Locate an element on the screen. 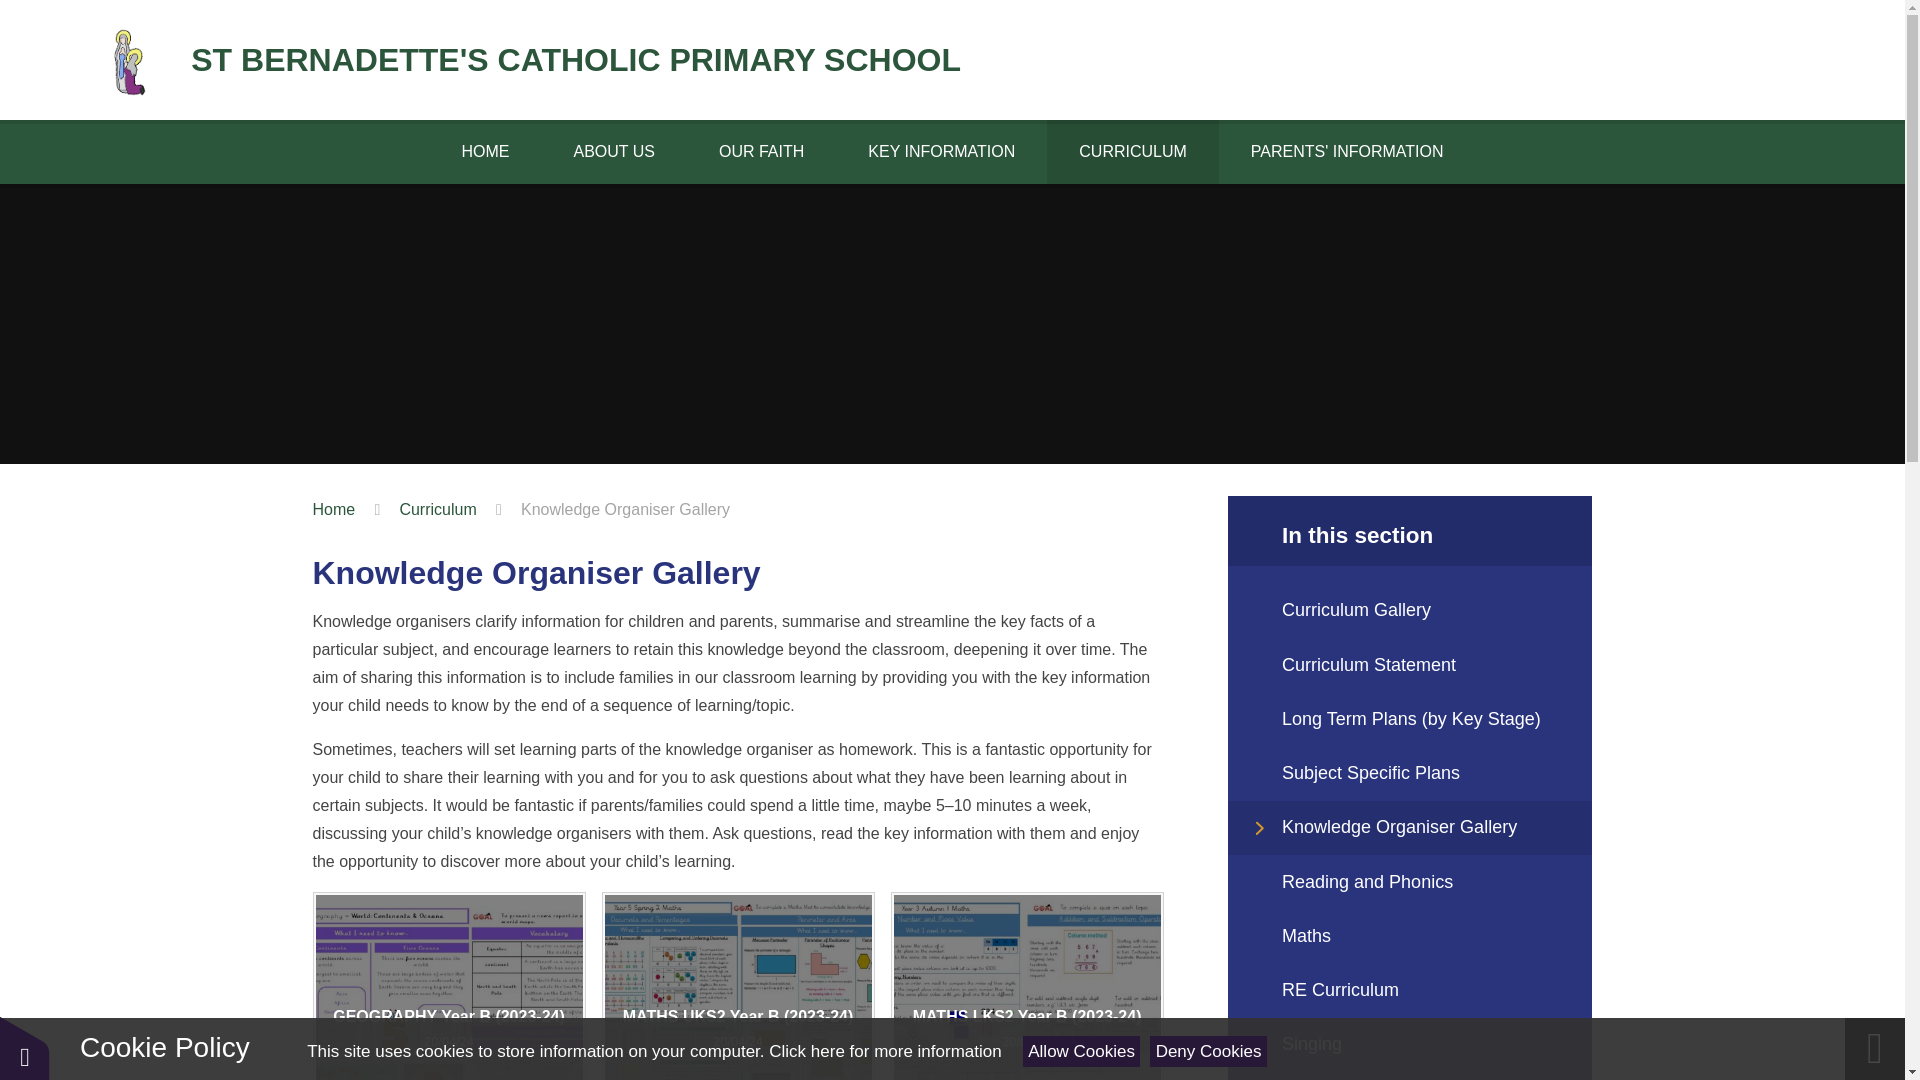  Deny Cookies is located at coordinates (1208, 1051).